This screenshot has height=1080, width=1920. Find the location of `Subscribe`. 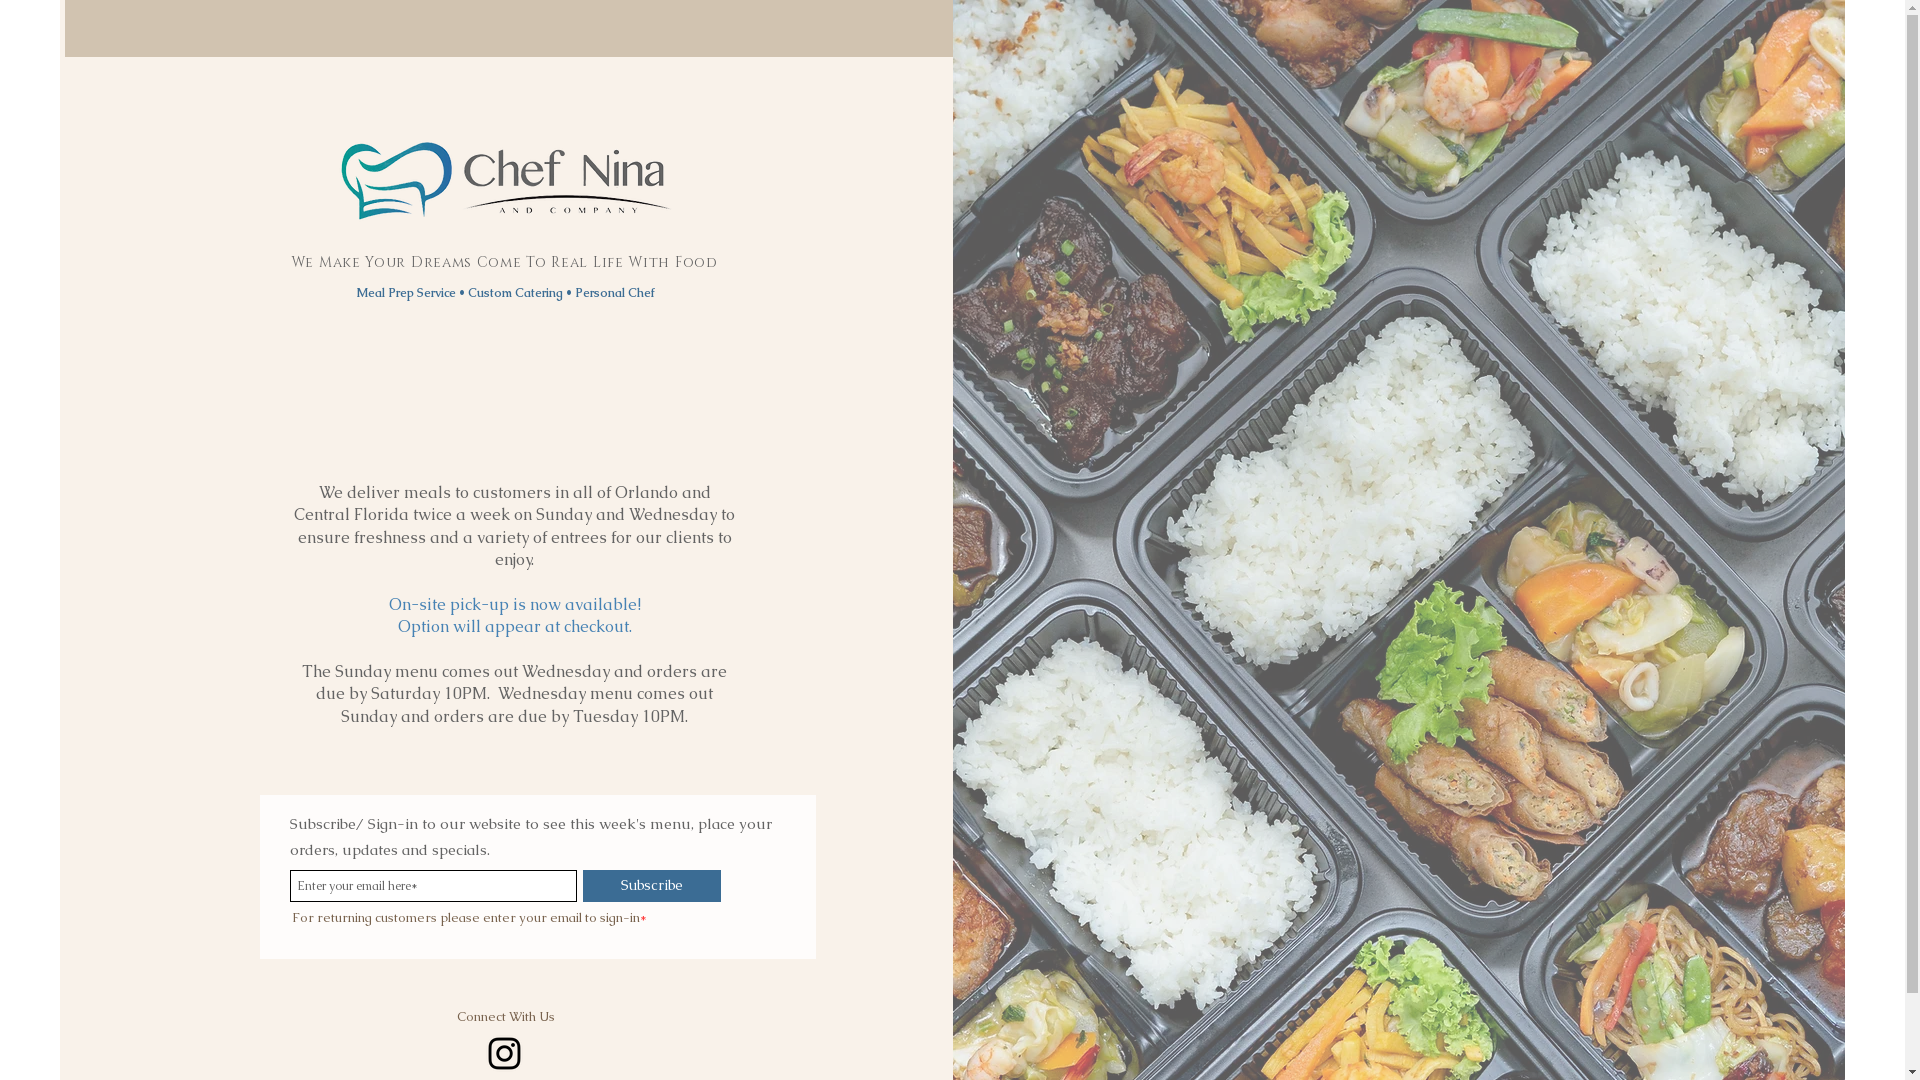

Subscribe is located at coordinates (652, 886).